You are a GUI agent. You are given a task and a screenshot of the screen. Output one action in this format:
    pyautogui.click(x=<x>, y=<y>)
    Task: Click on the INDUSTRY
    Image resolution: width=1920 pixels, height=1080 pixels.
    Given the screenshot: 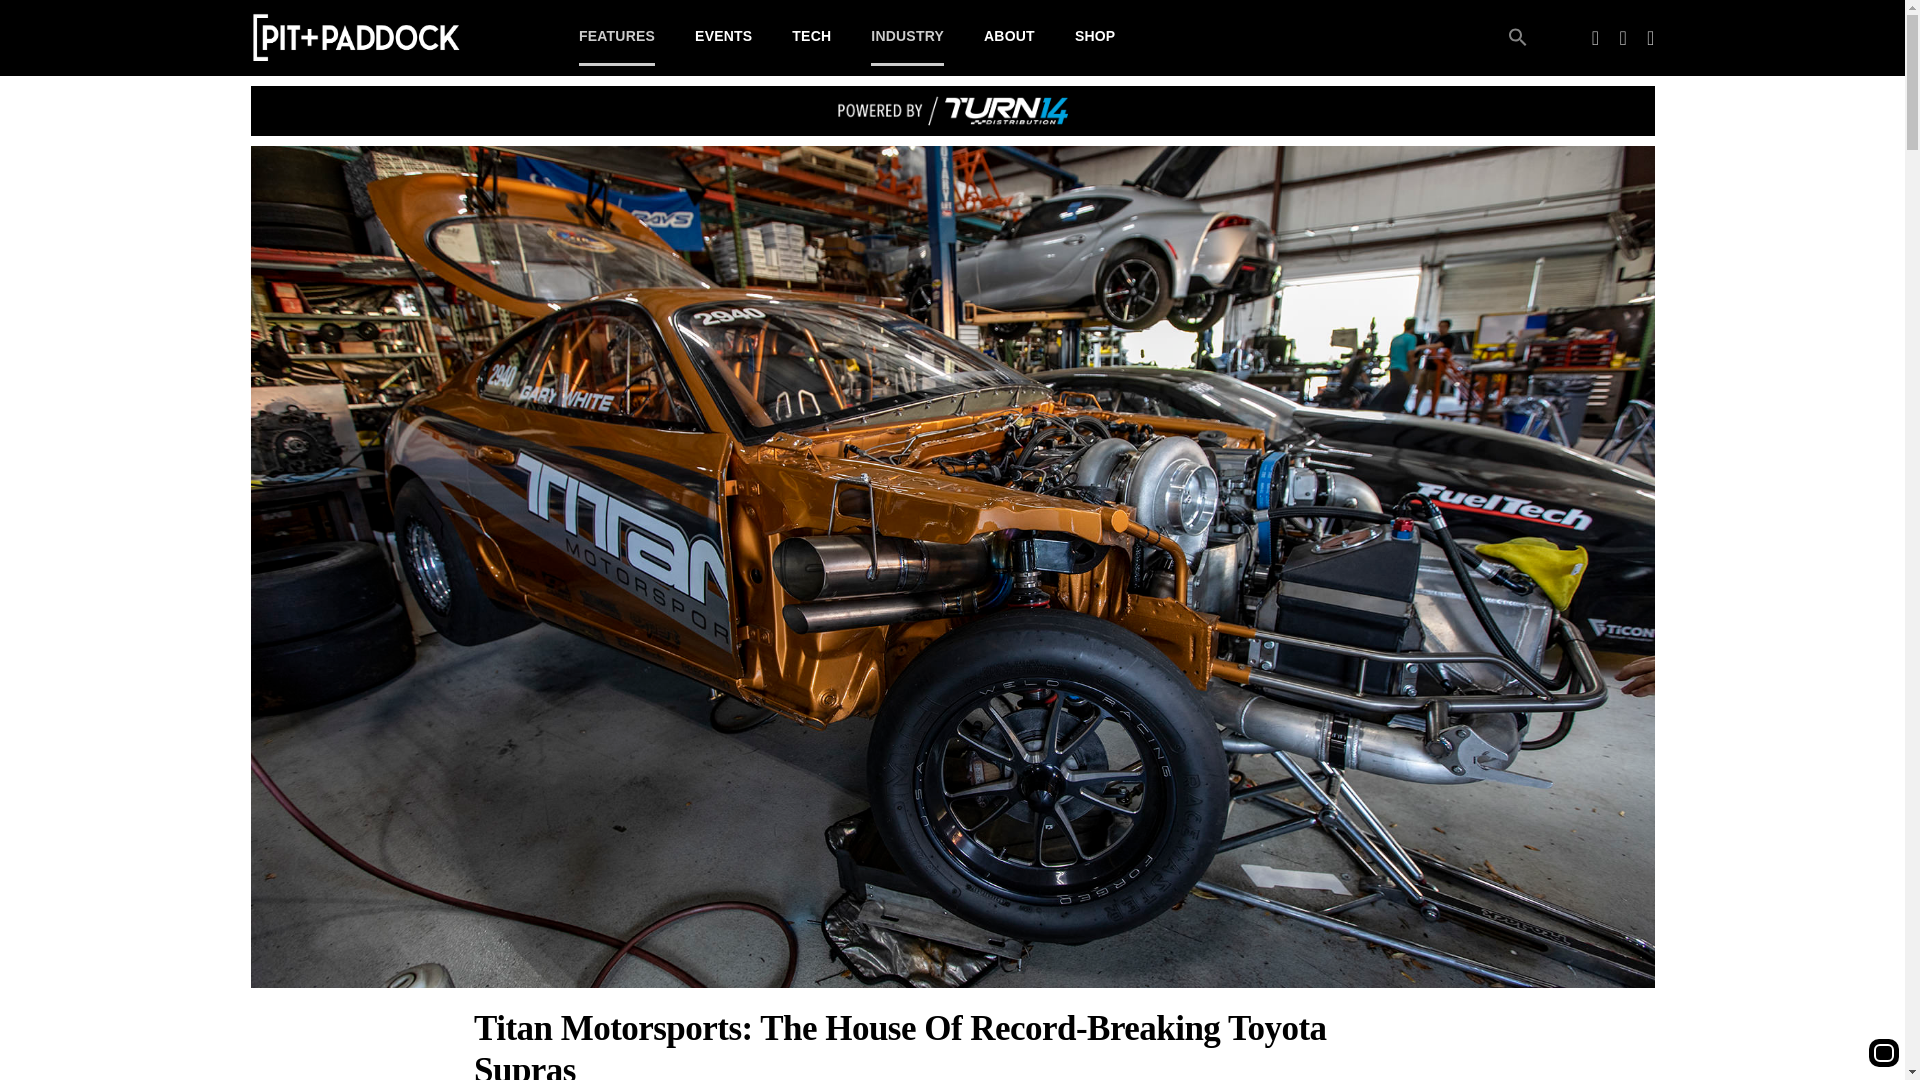 What is the action you would take?
    pyautogui.click(x=908, y=37)
    